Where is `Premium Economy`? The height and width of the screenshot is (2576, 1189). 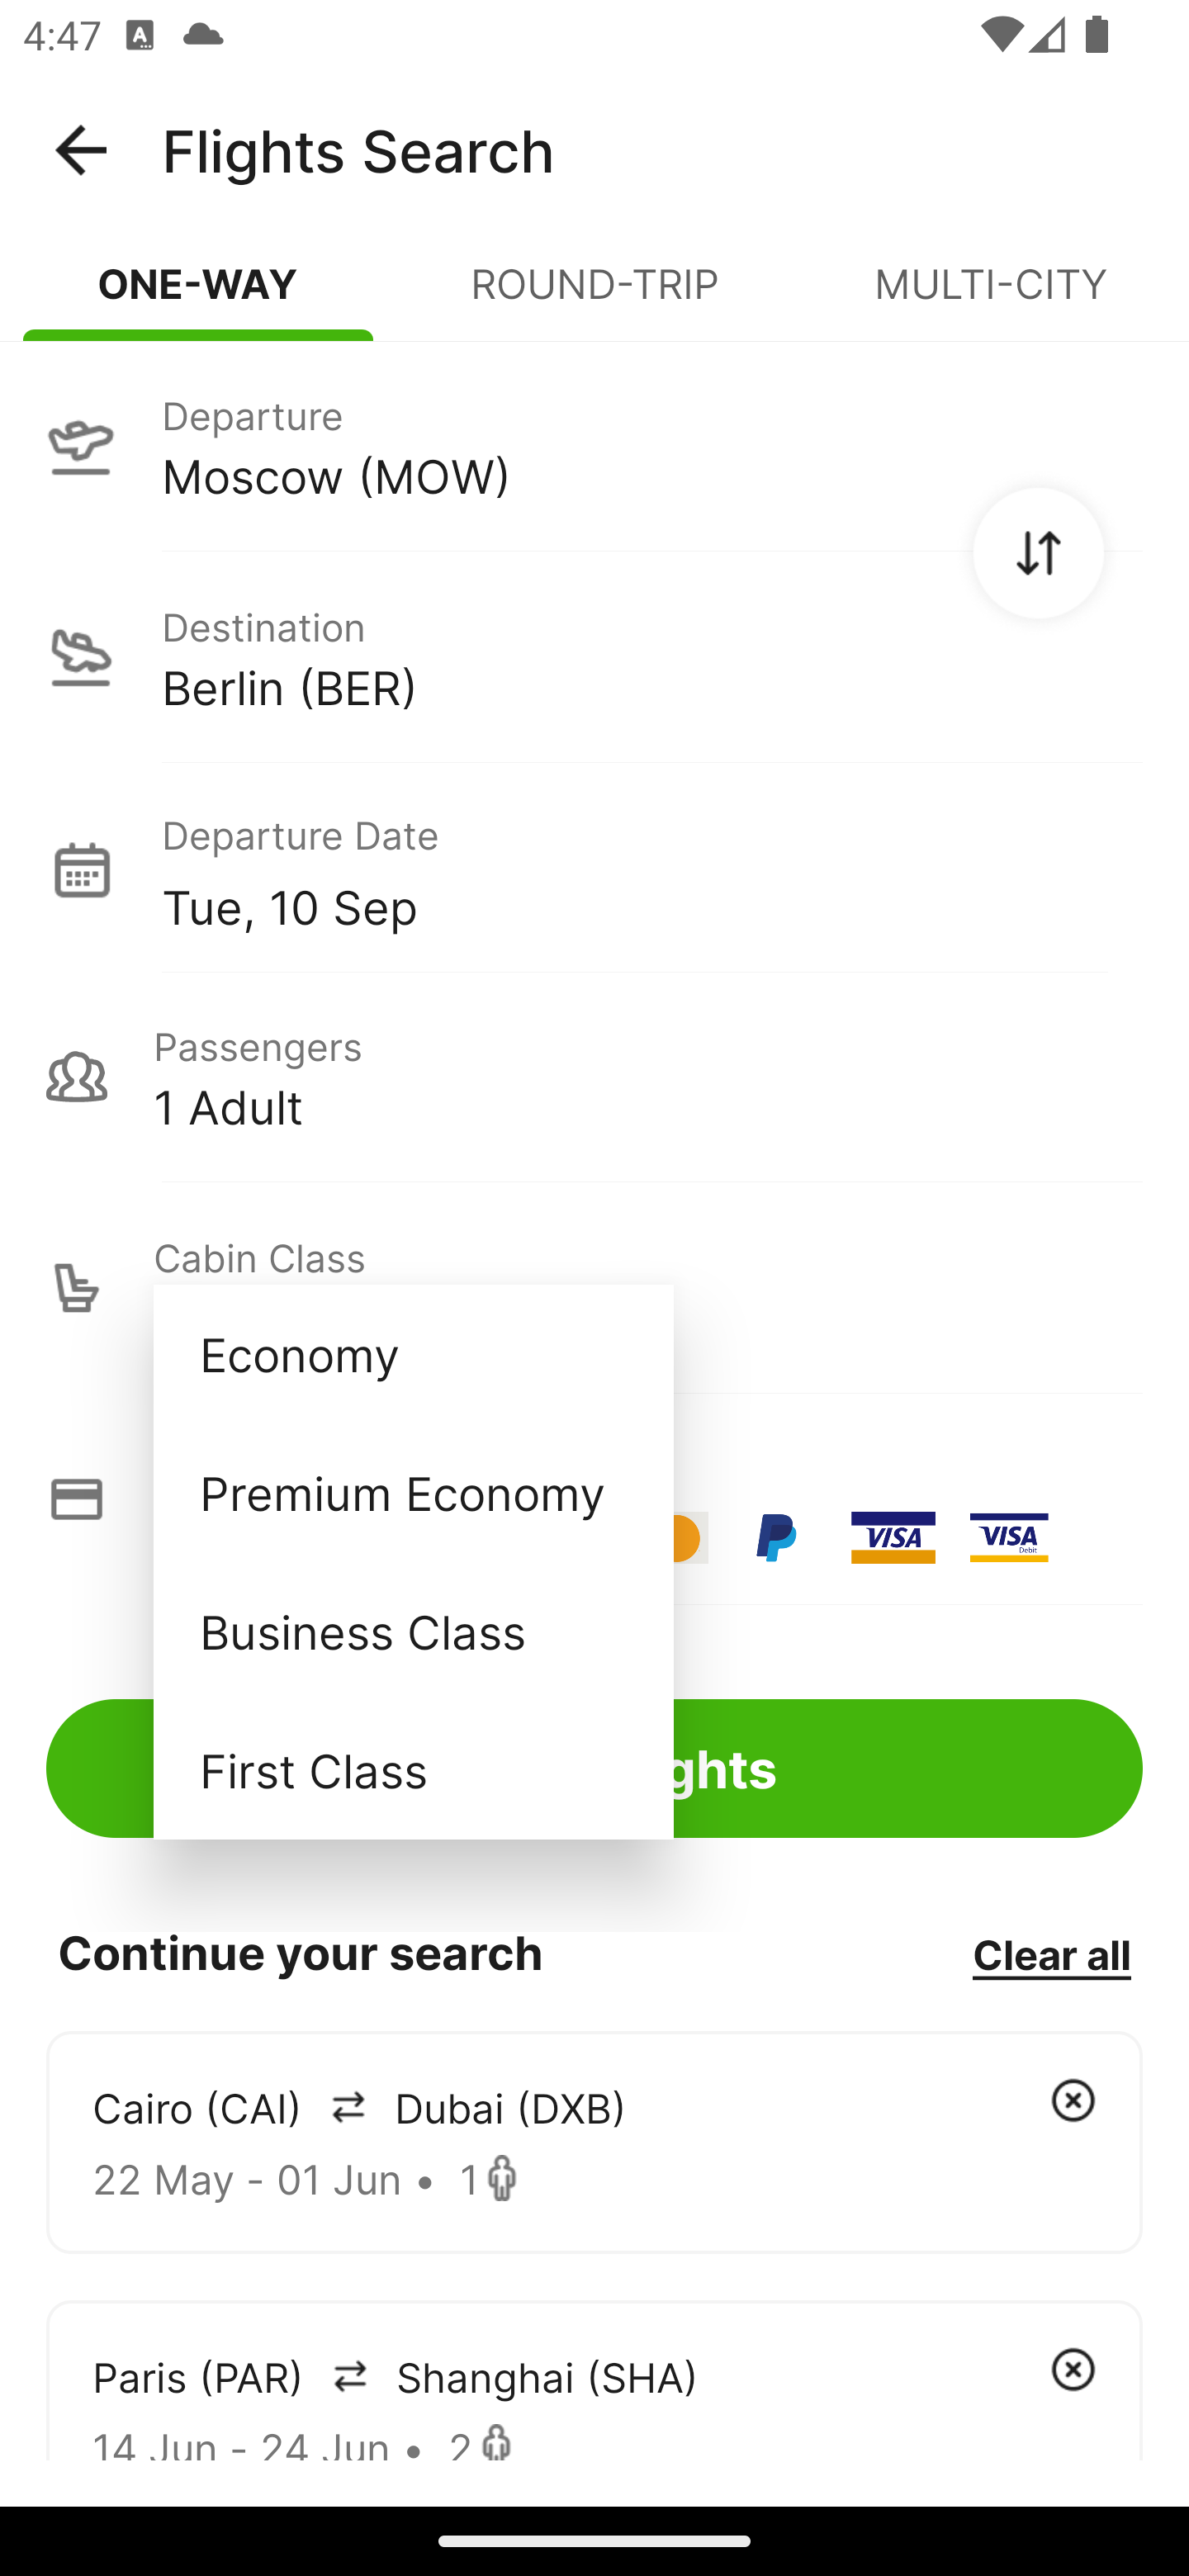 Premium Economy is located at coordinates (413, 1493).